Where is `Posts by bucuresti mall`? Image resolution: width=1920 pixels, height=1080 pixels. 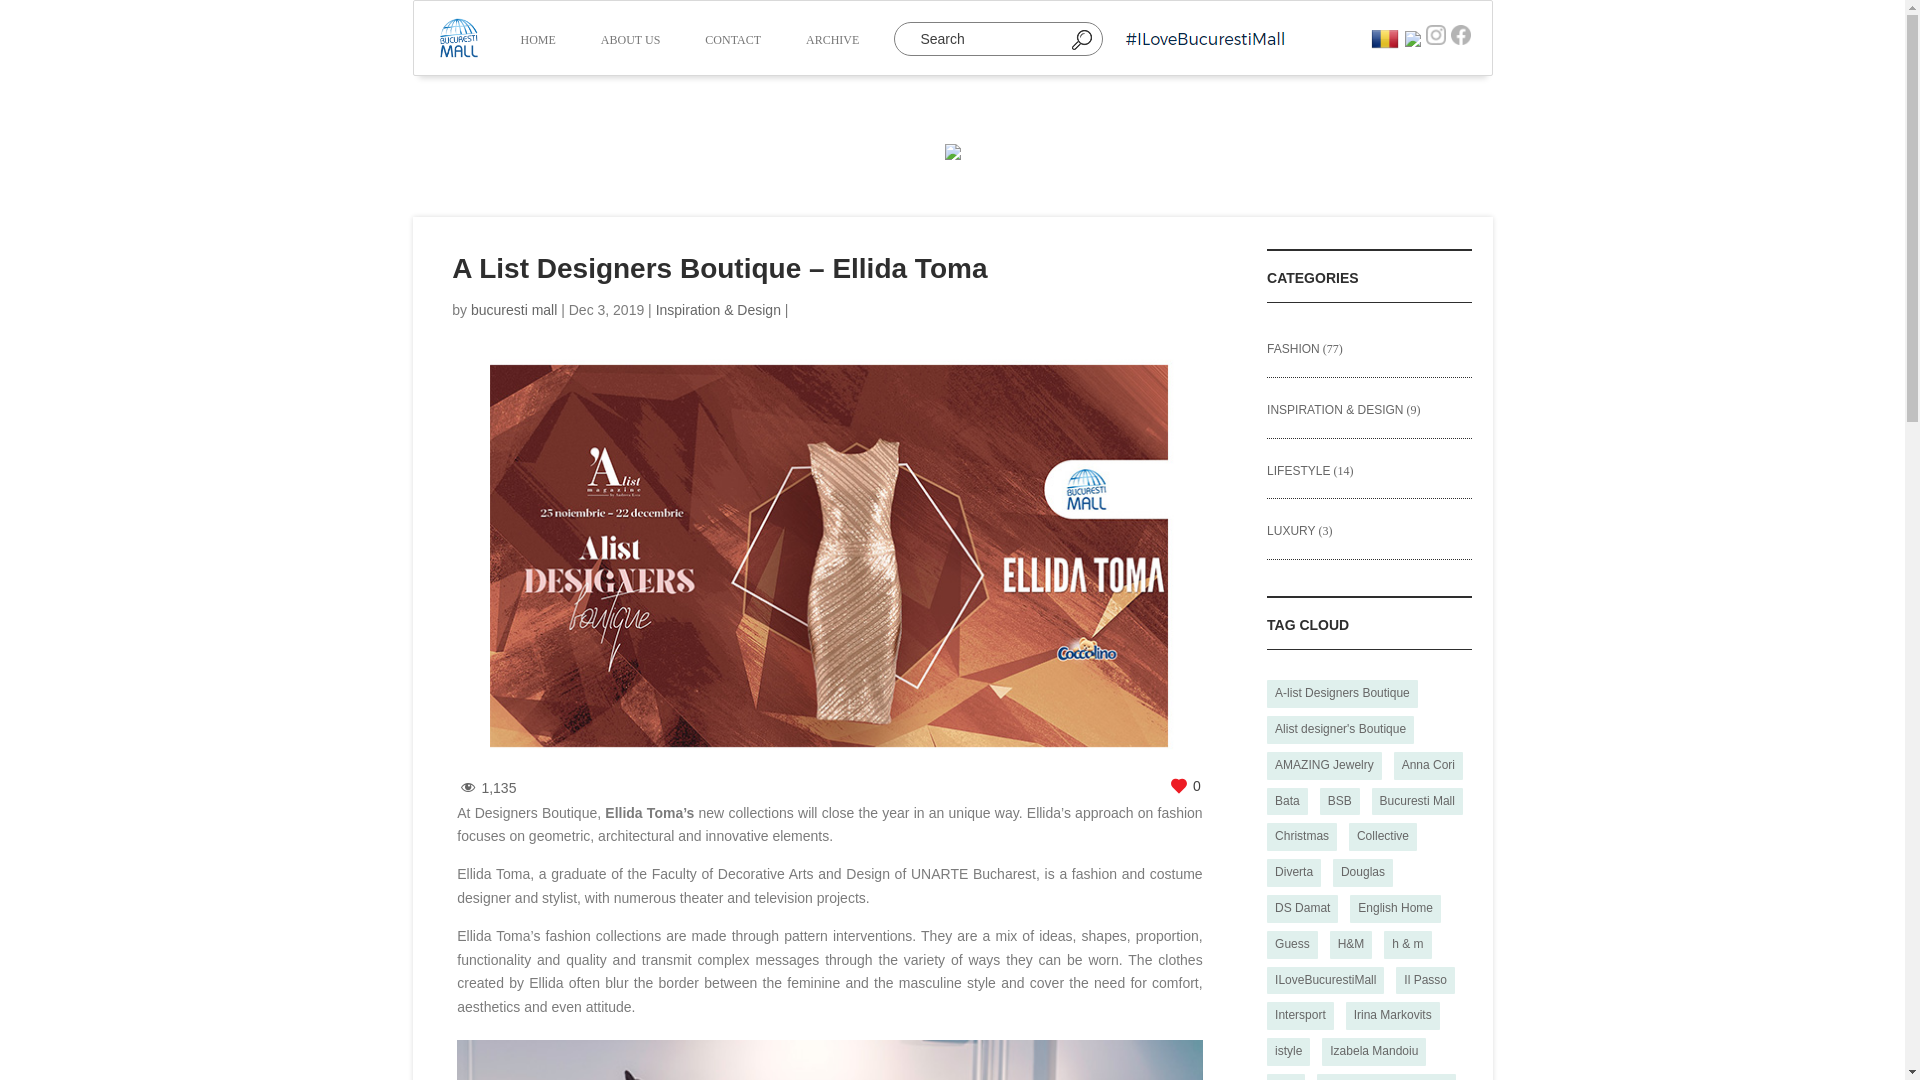
Posts by bucuresti mall is located at coordinates (513, 310).